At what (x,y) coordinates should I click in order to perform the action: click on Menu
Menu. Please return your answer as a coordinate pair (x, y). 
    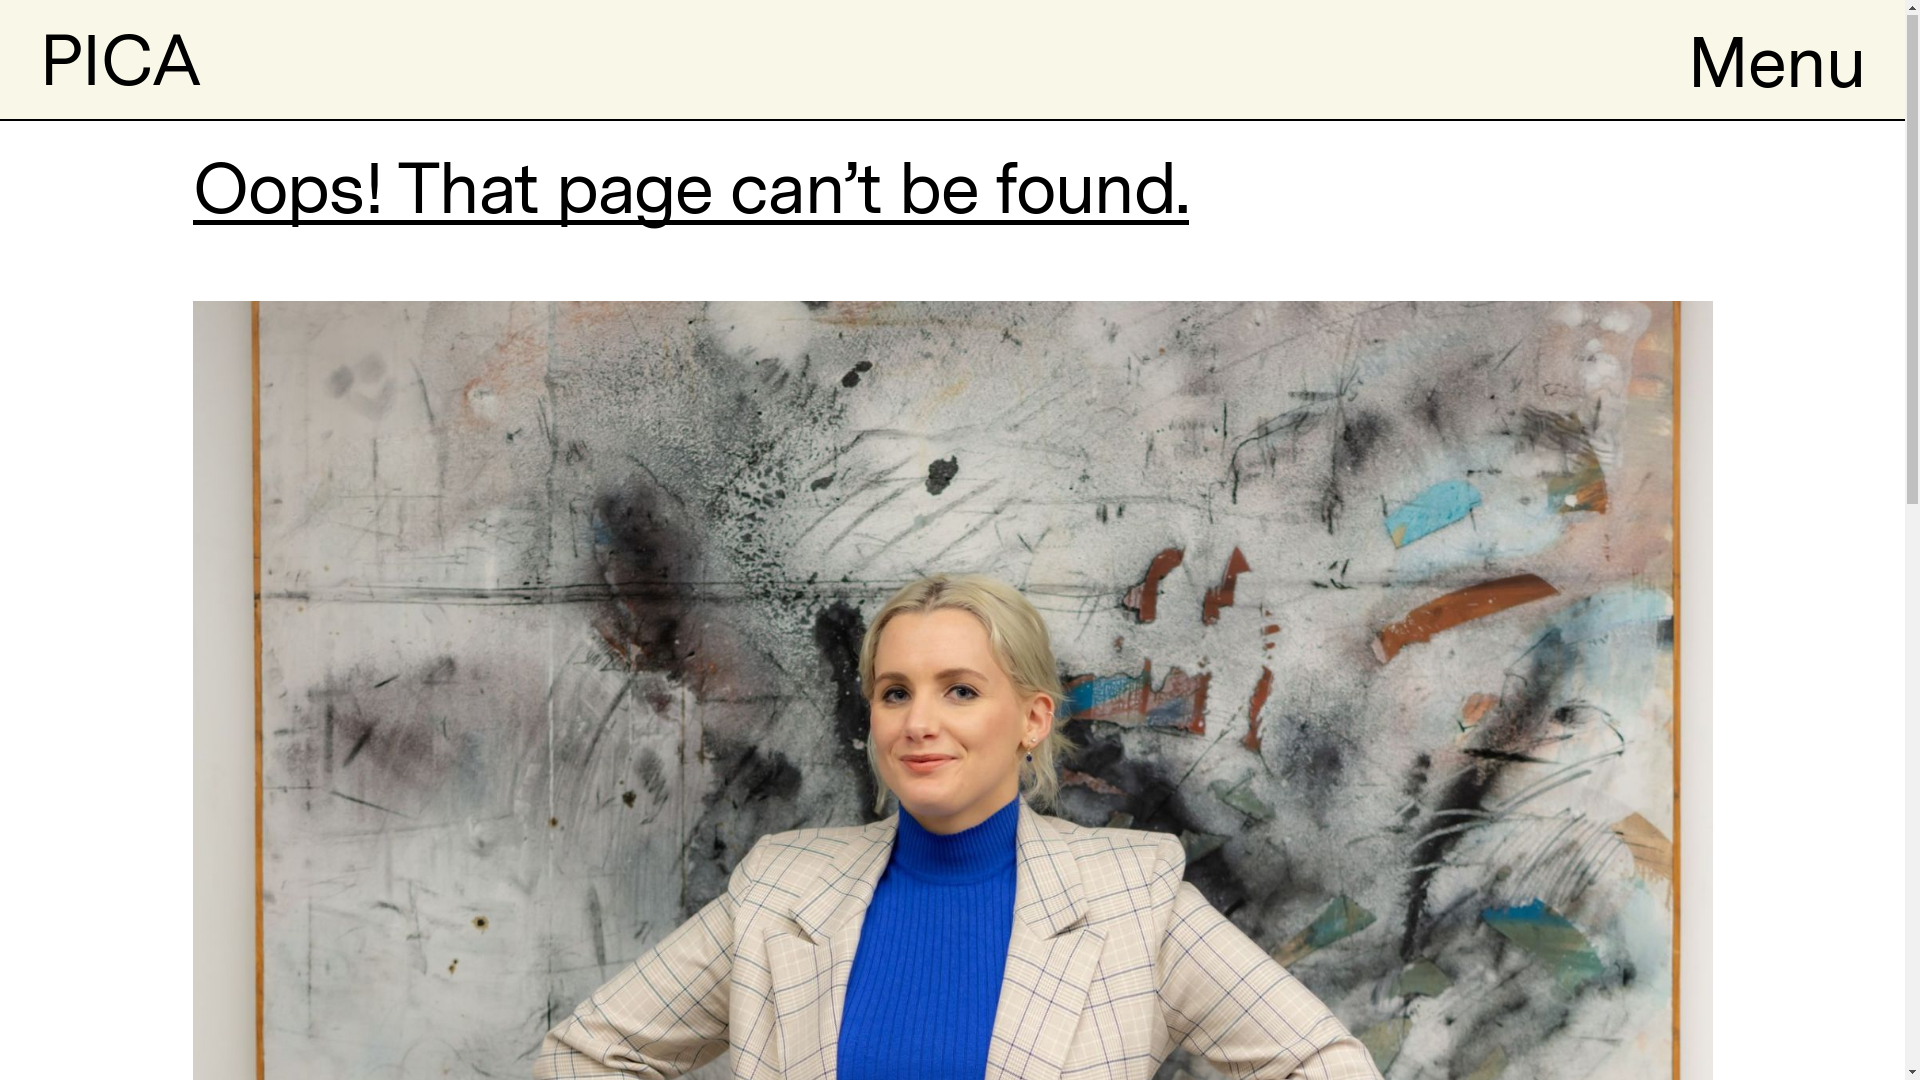
    Looking at the image, I should click on (1776, 61).